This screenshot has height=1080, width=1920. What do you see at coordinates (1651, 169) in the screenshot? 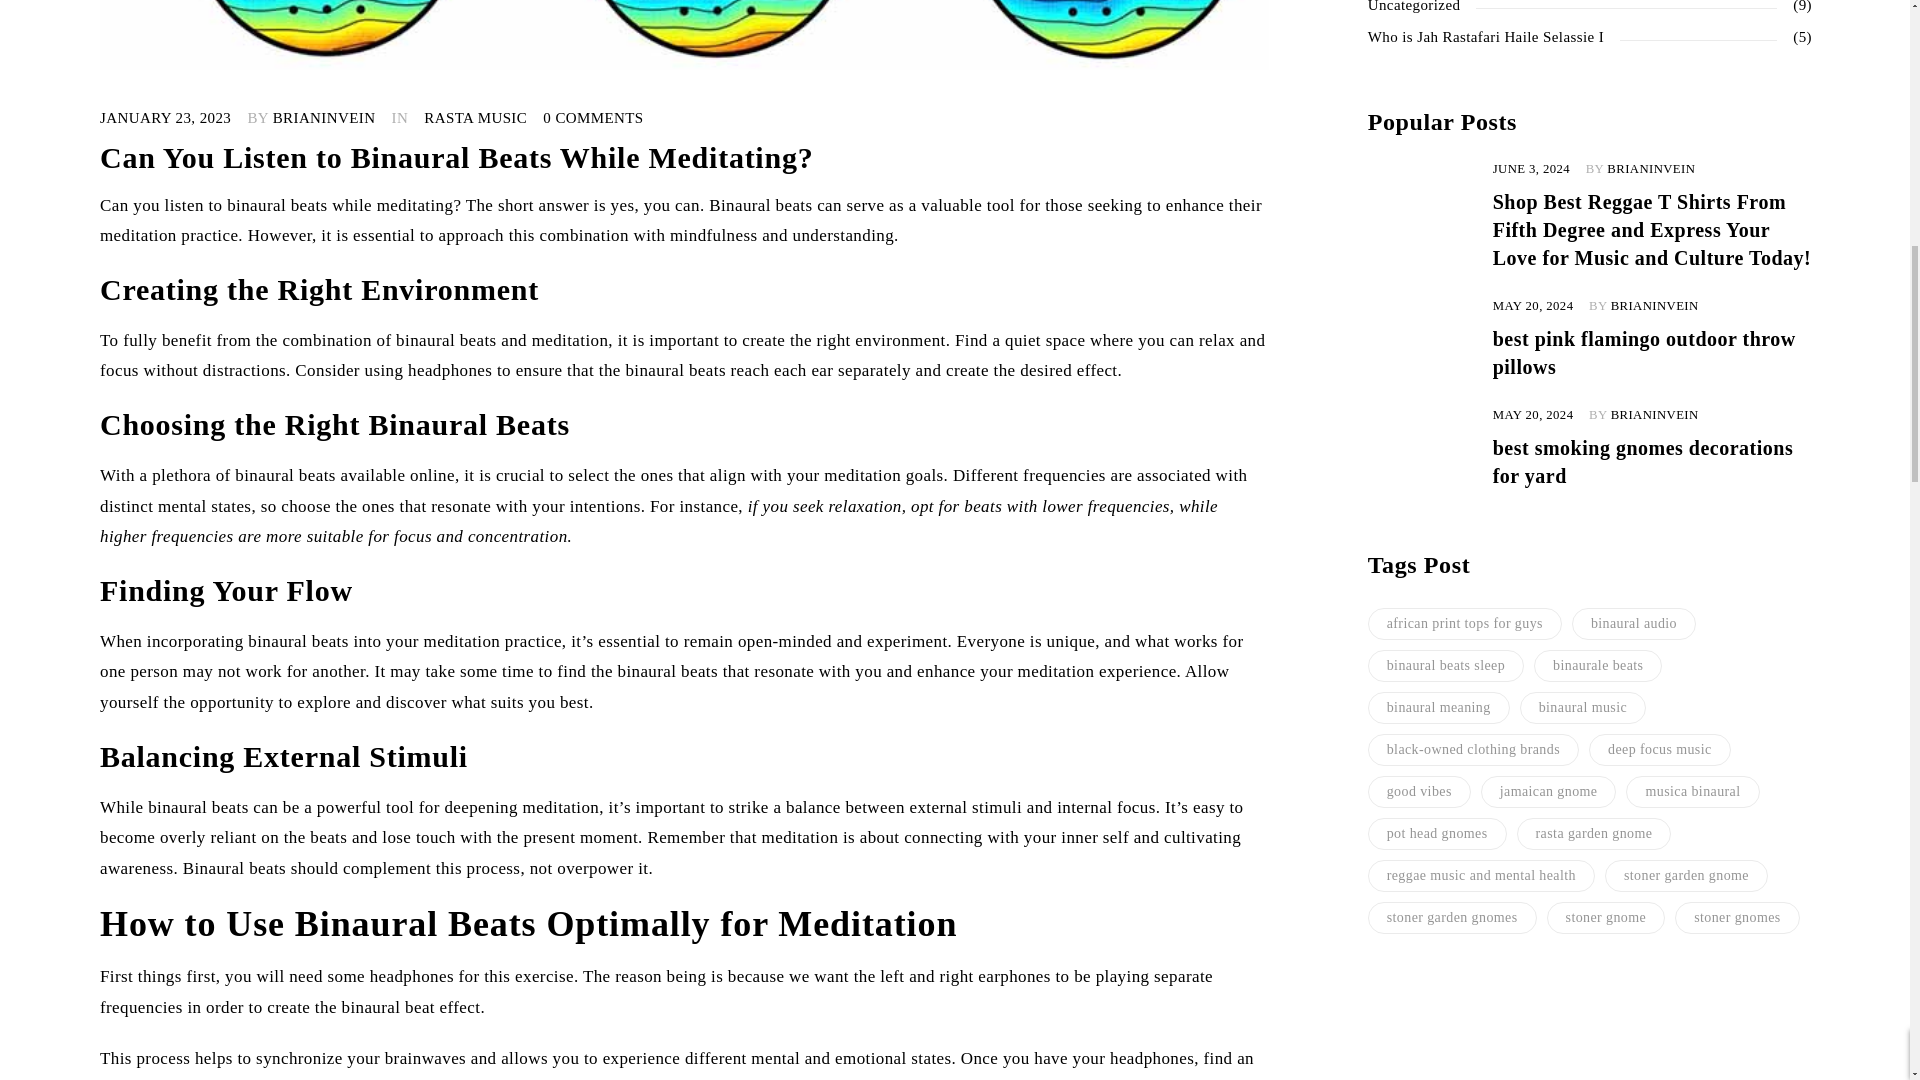
I see `Posts by Brianinvein` at bounding box center [1651, 169].